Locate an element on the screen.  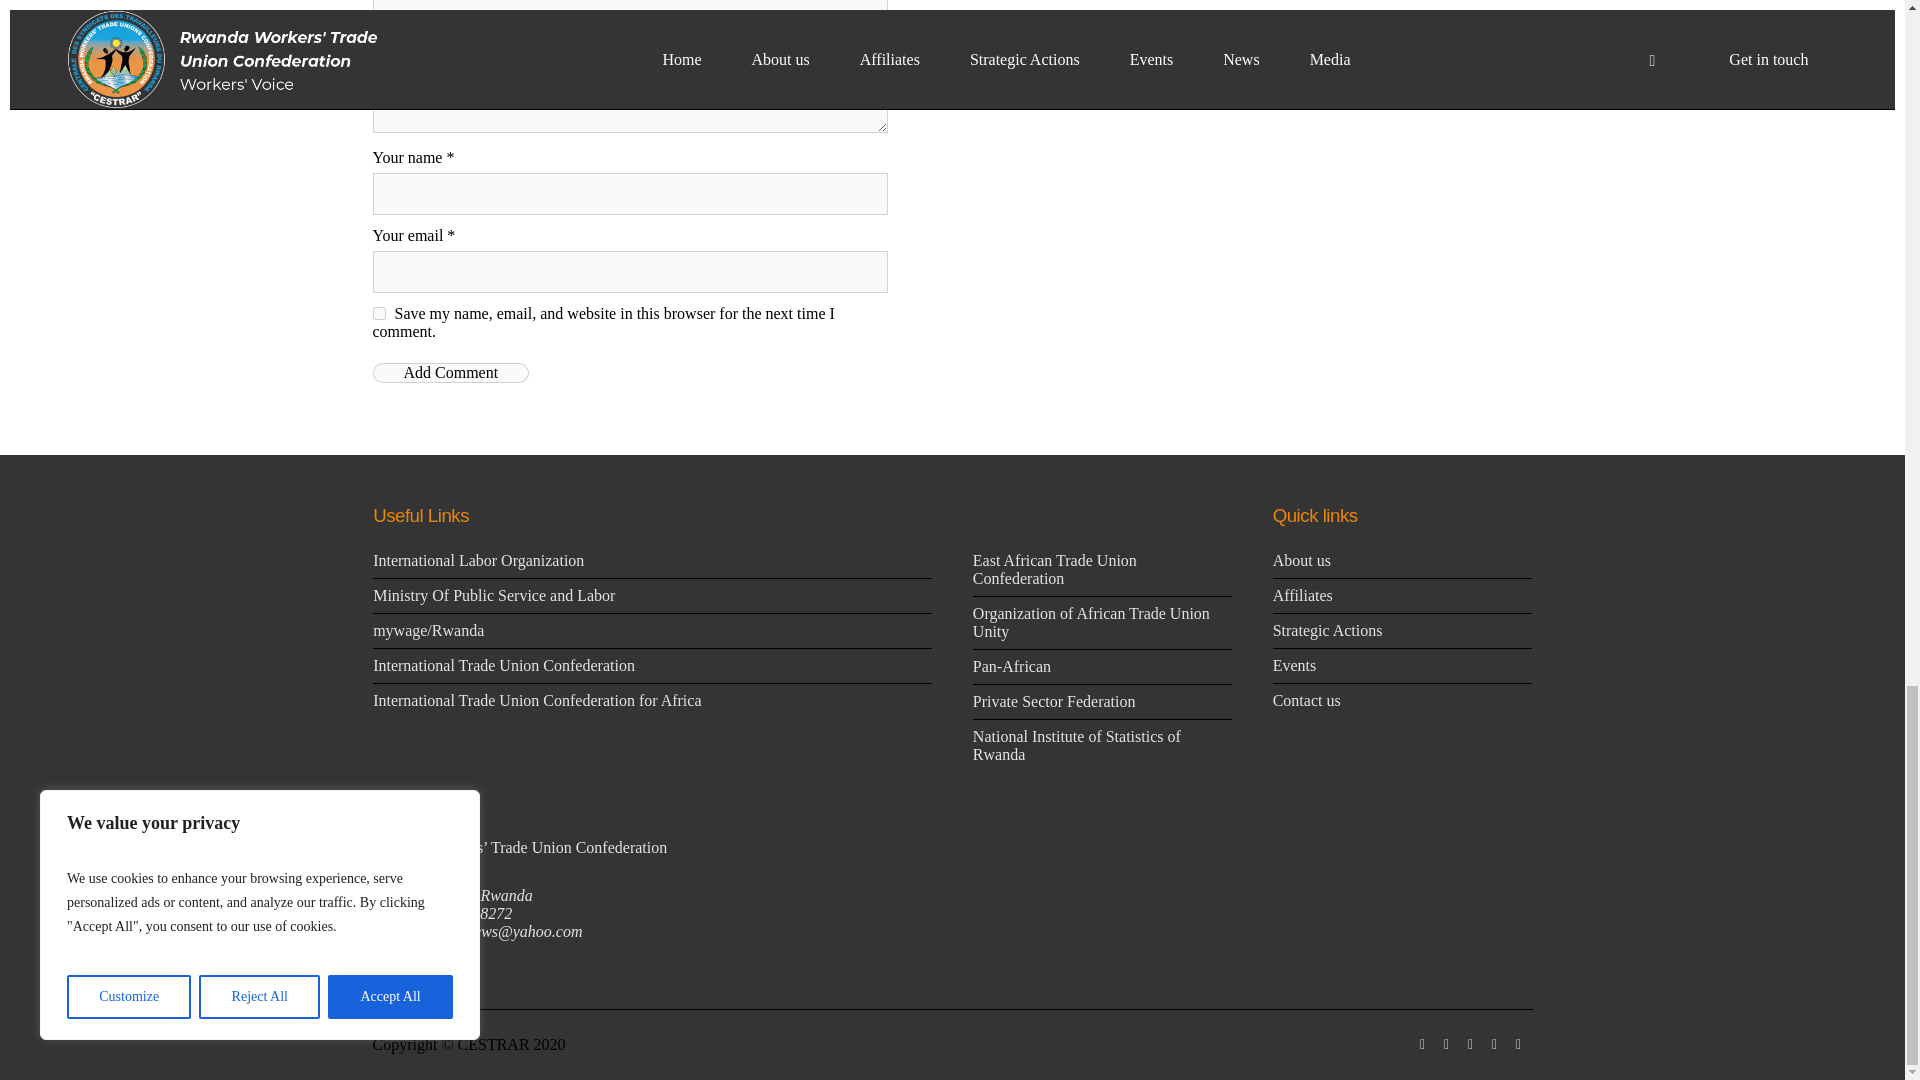
Google is located at coordinates (1470, 1044).